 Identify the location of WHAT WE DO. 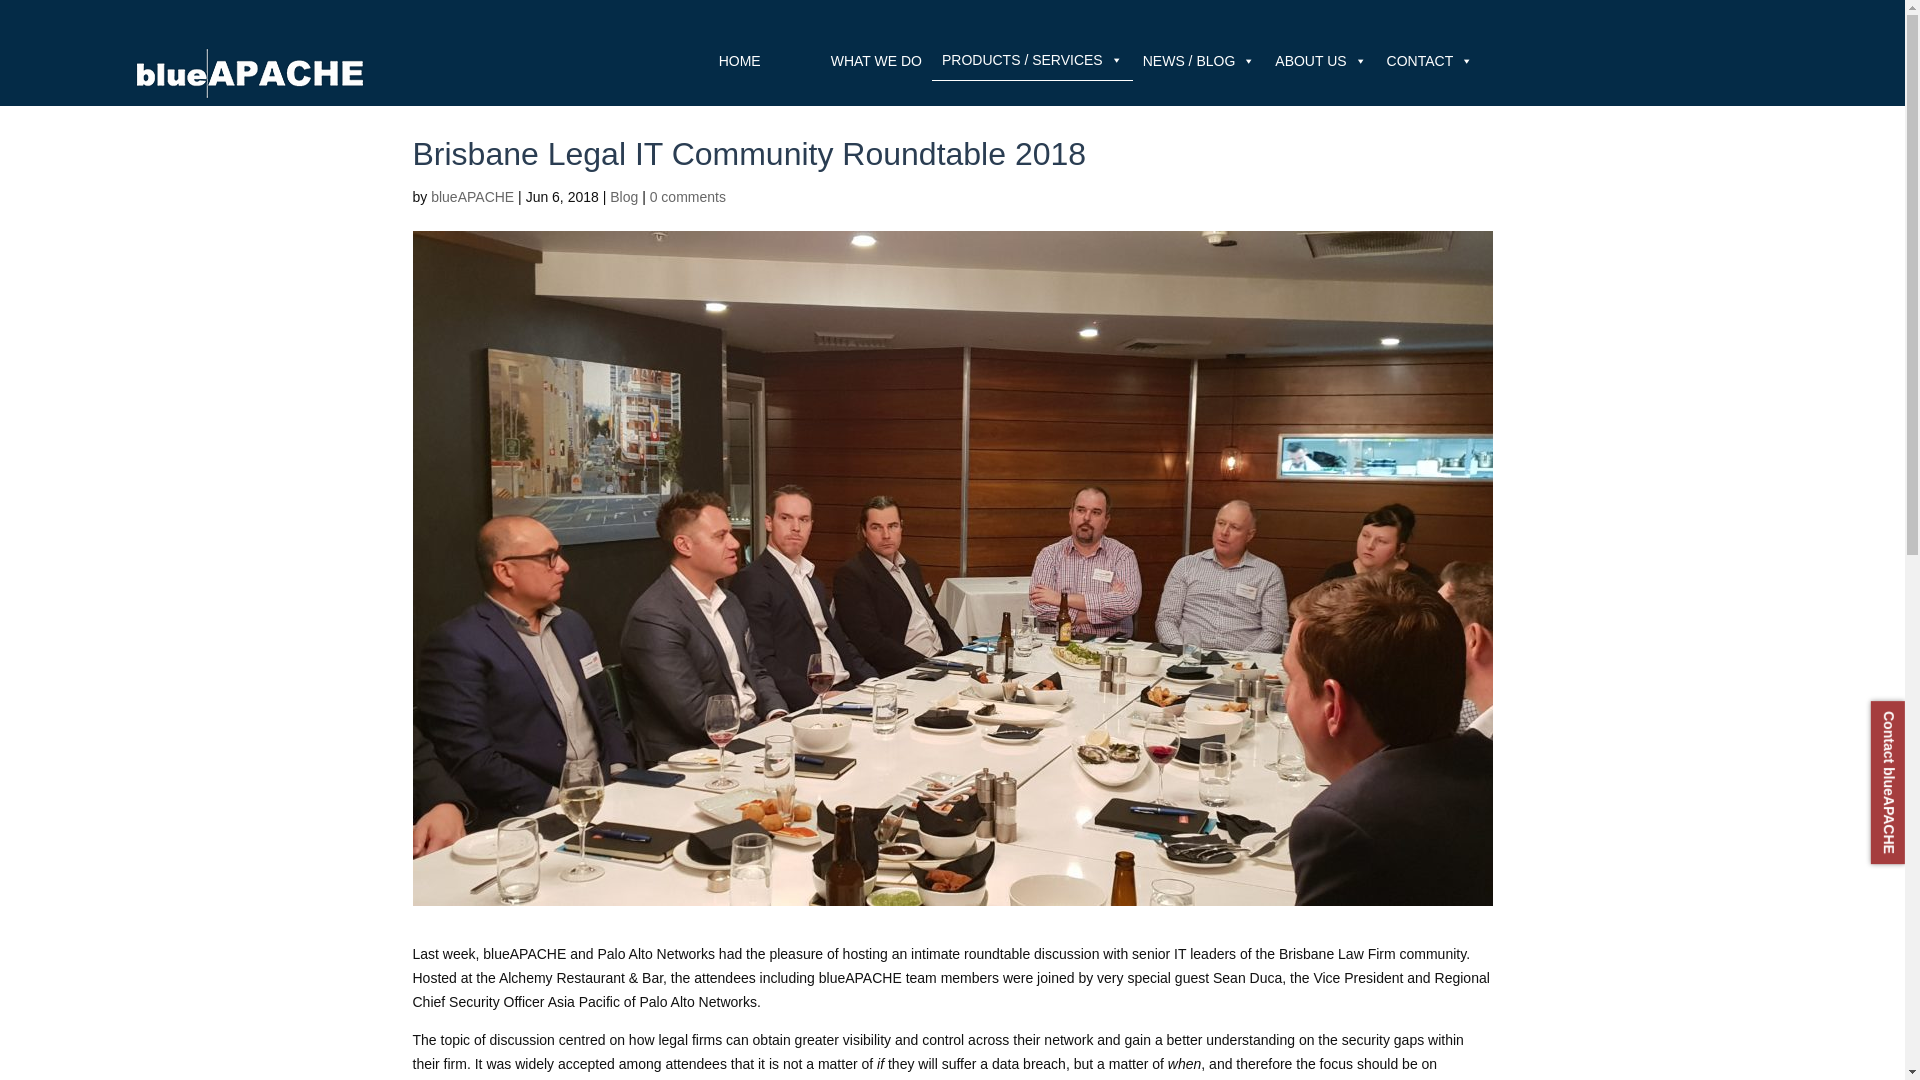
(876, 59).